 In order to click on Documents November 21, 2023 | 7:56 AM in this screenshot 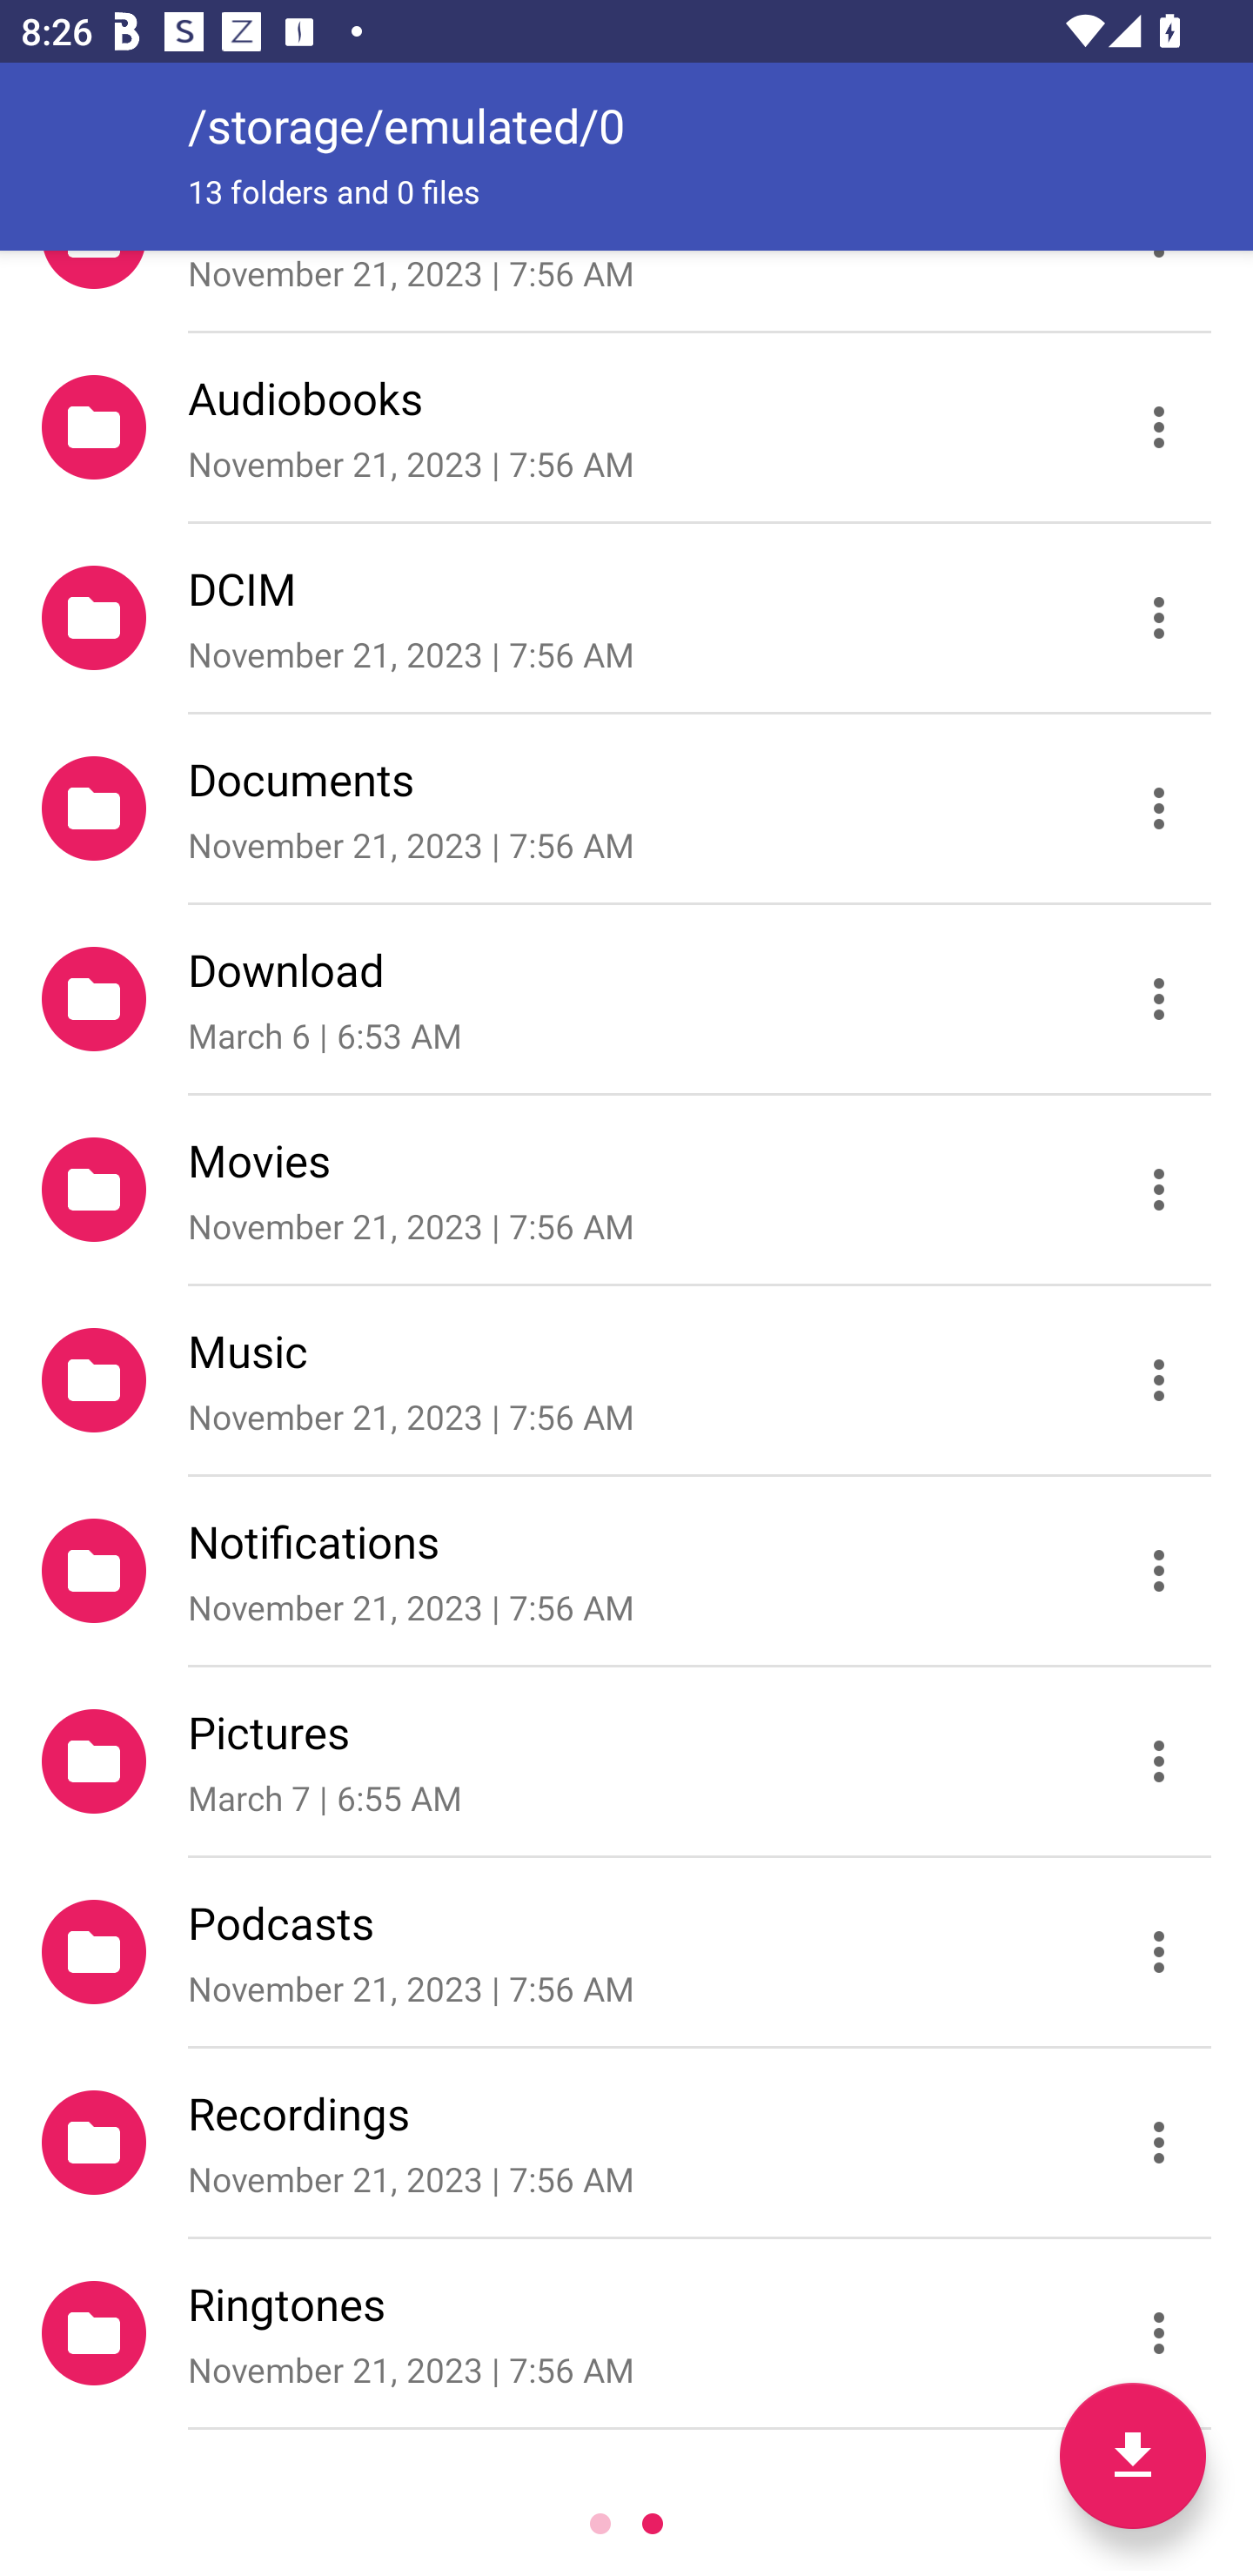, I will do `click(626, 808)`.